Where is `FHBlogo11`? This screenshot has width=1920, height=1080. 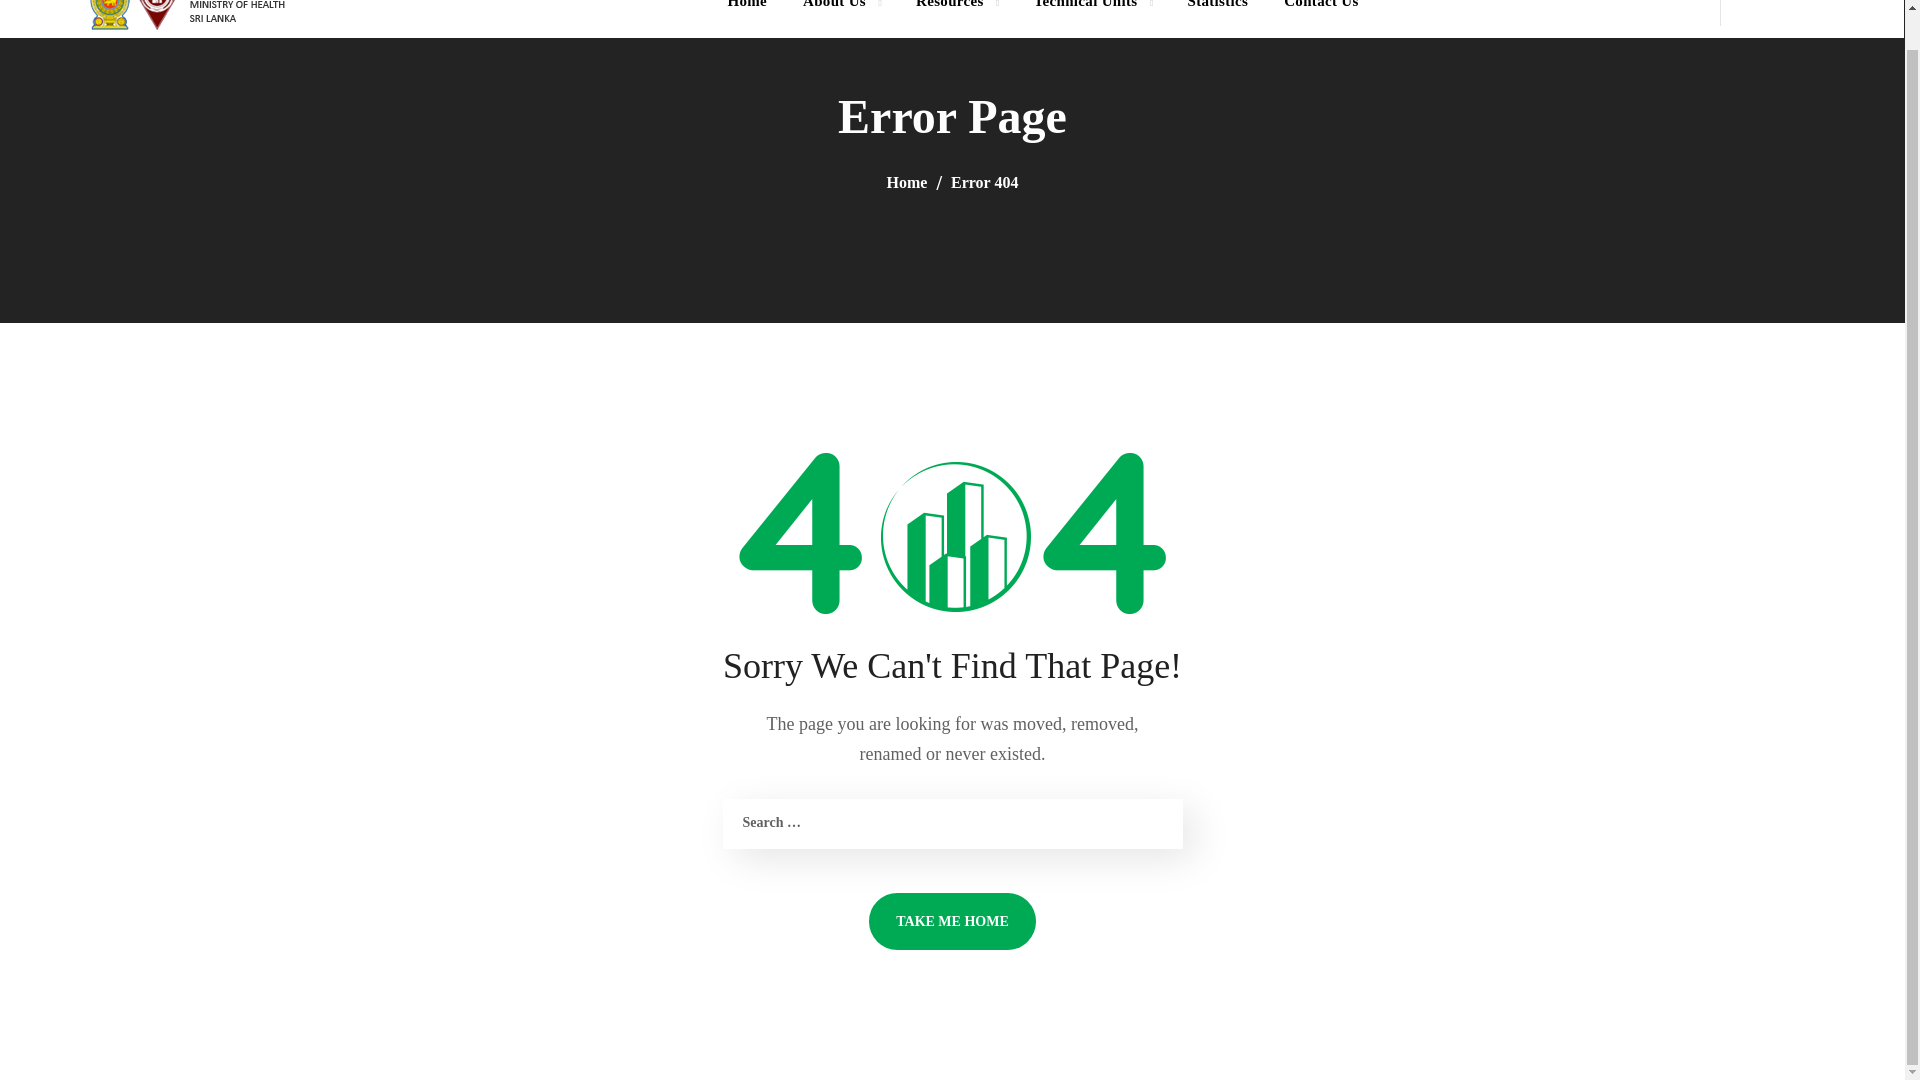 FHBlogo11 is located at coordinates (194, 16).